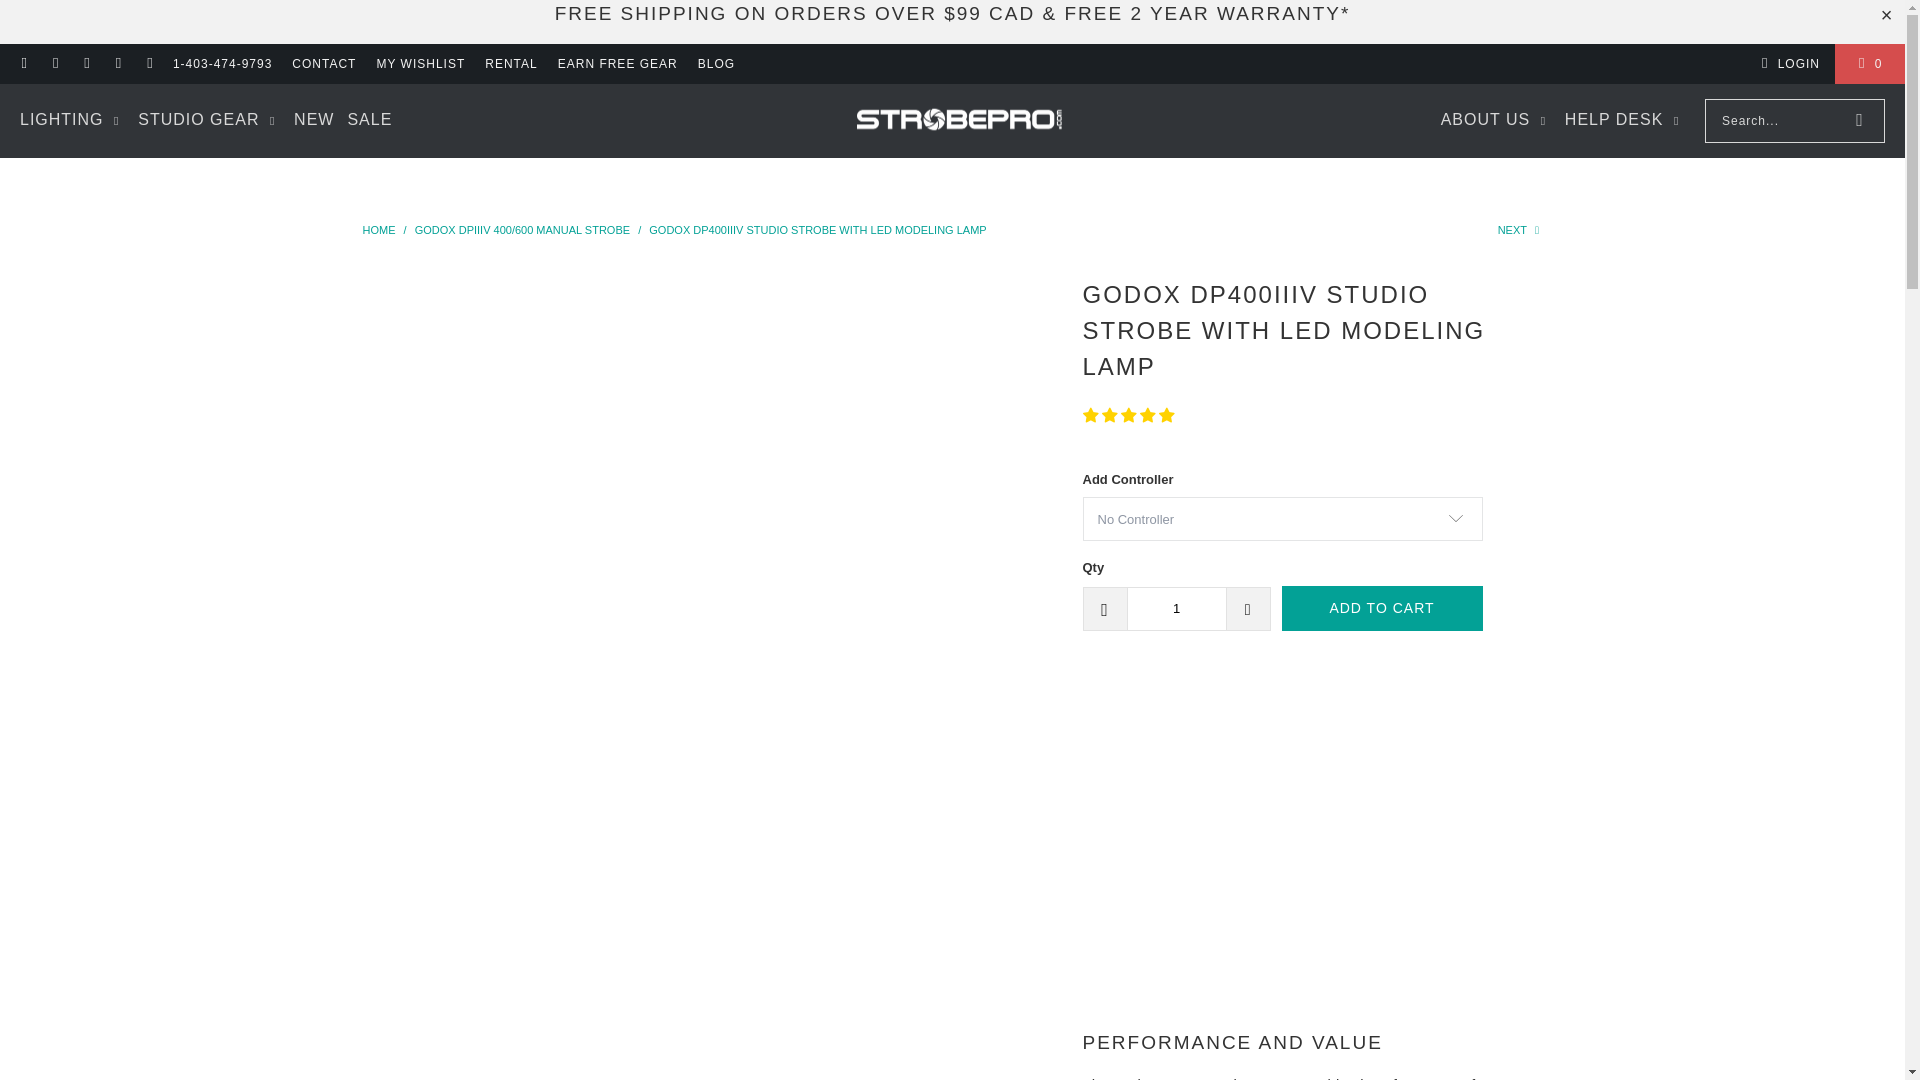 This screenshot has width=1920, height=1080. I want to click on Strobepro Studio Lighting, so click(958, 121).